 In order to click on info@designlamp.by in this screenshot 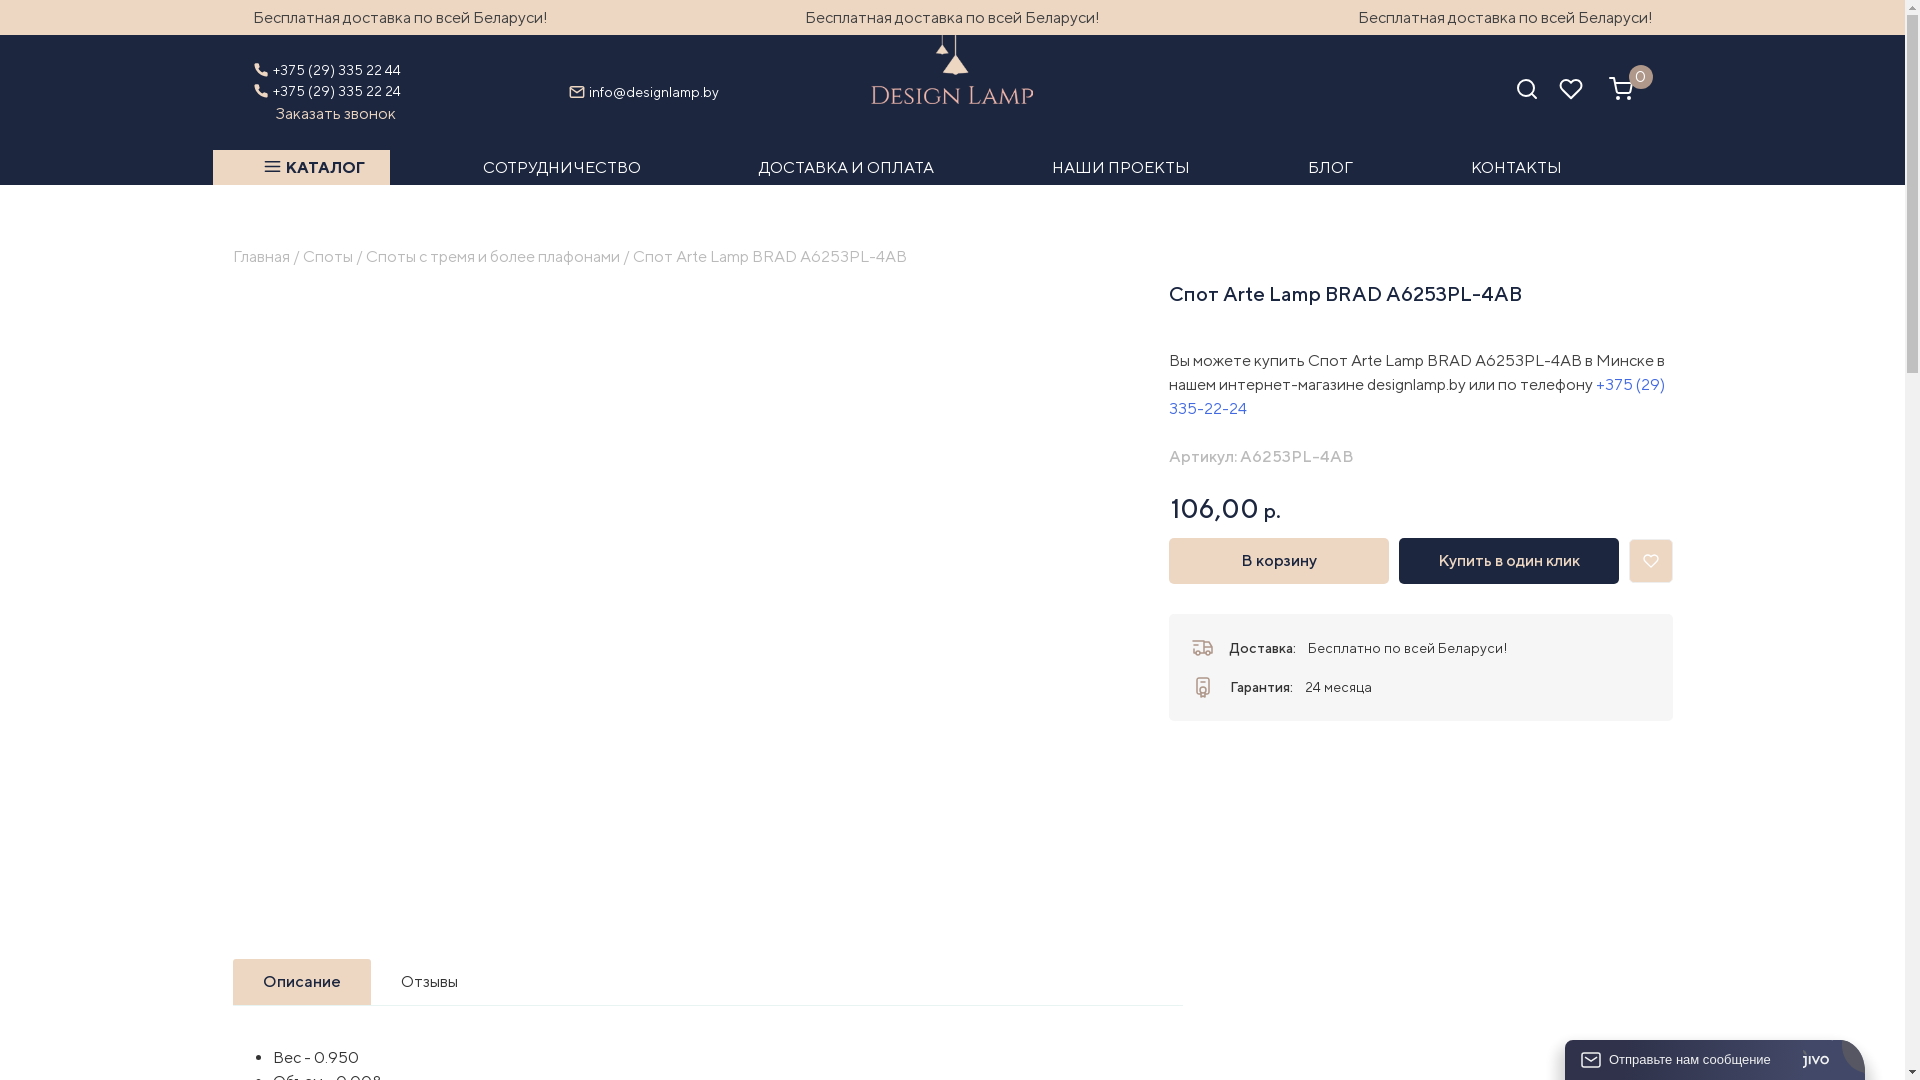, I will do `click(654, 92)`.